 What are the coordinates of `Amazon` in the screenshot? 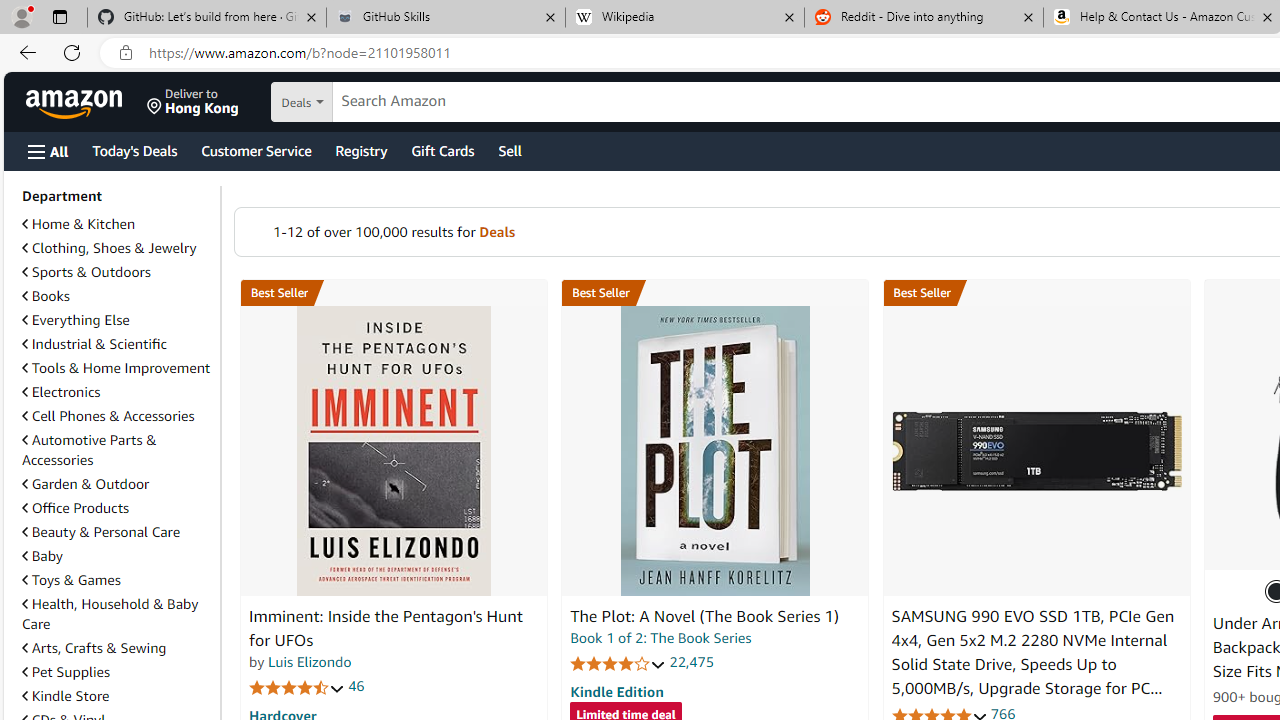 It's located at (76, 102).